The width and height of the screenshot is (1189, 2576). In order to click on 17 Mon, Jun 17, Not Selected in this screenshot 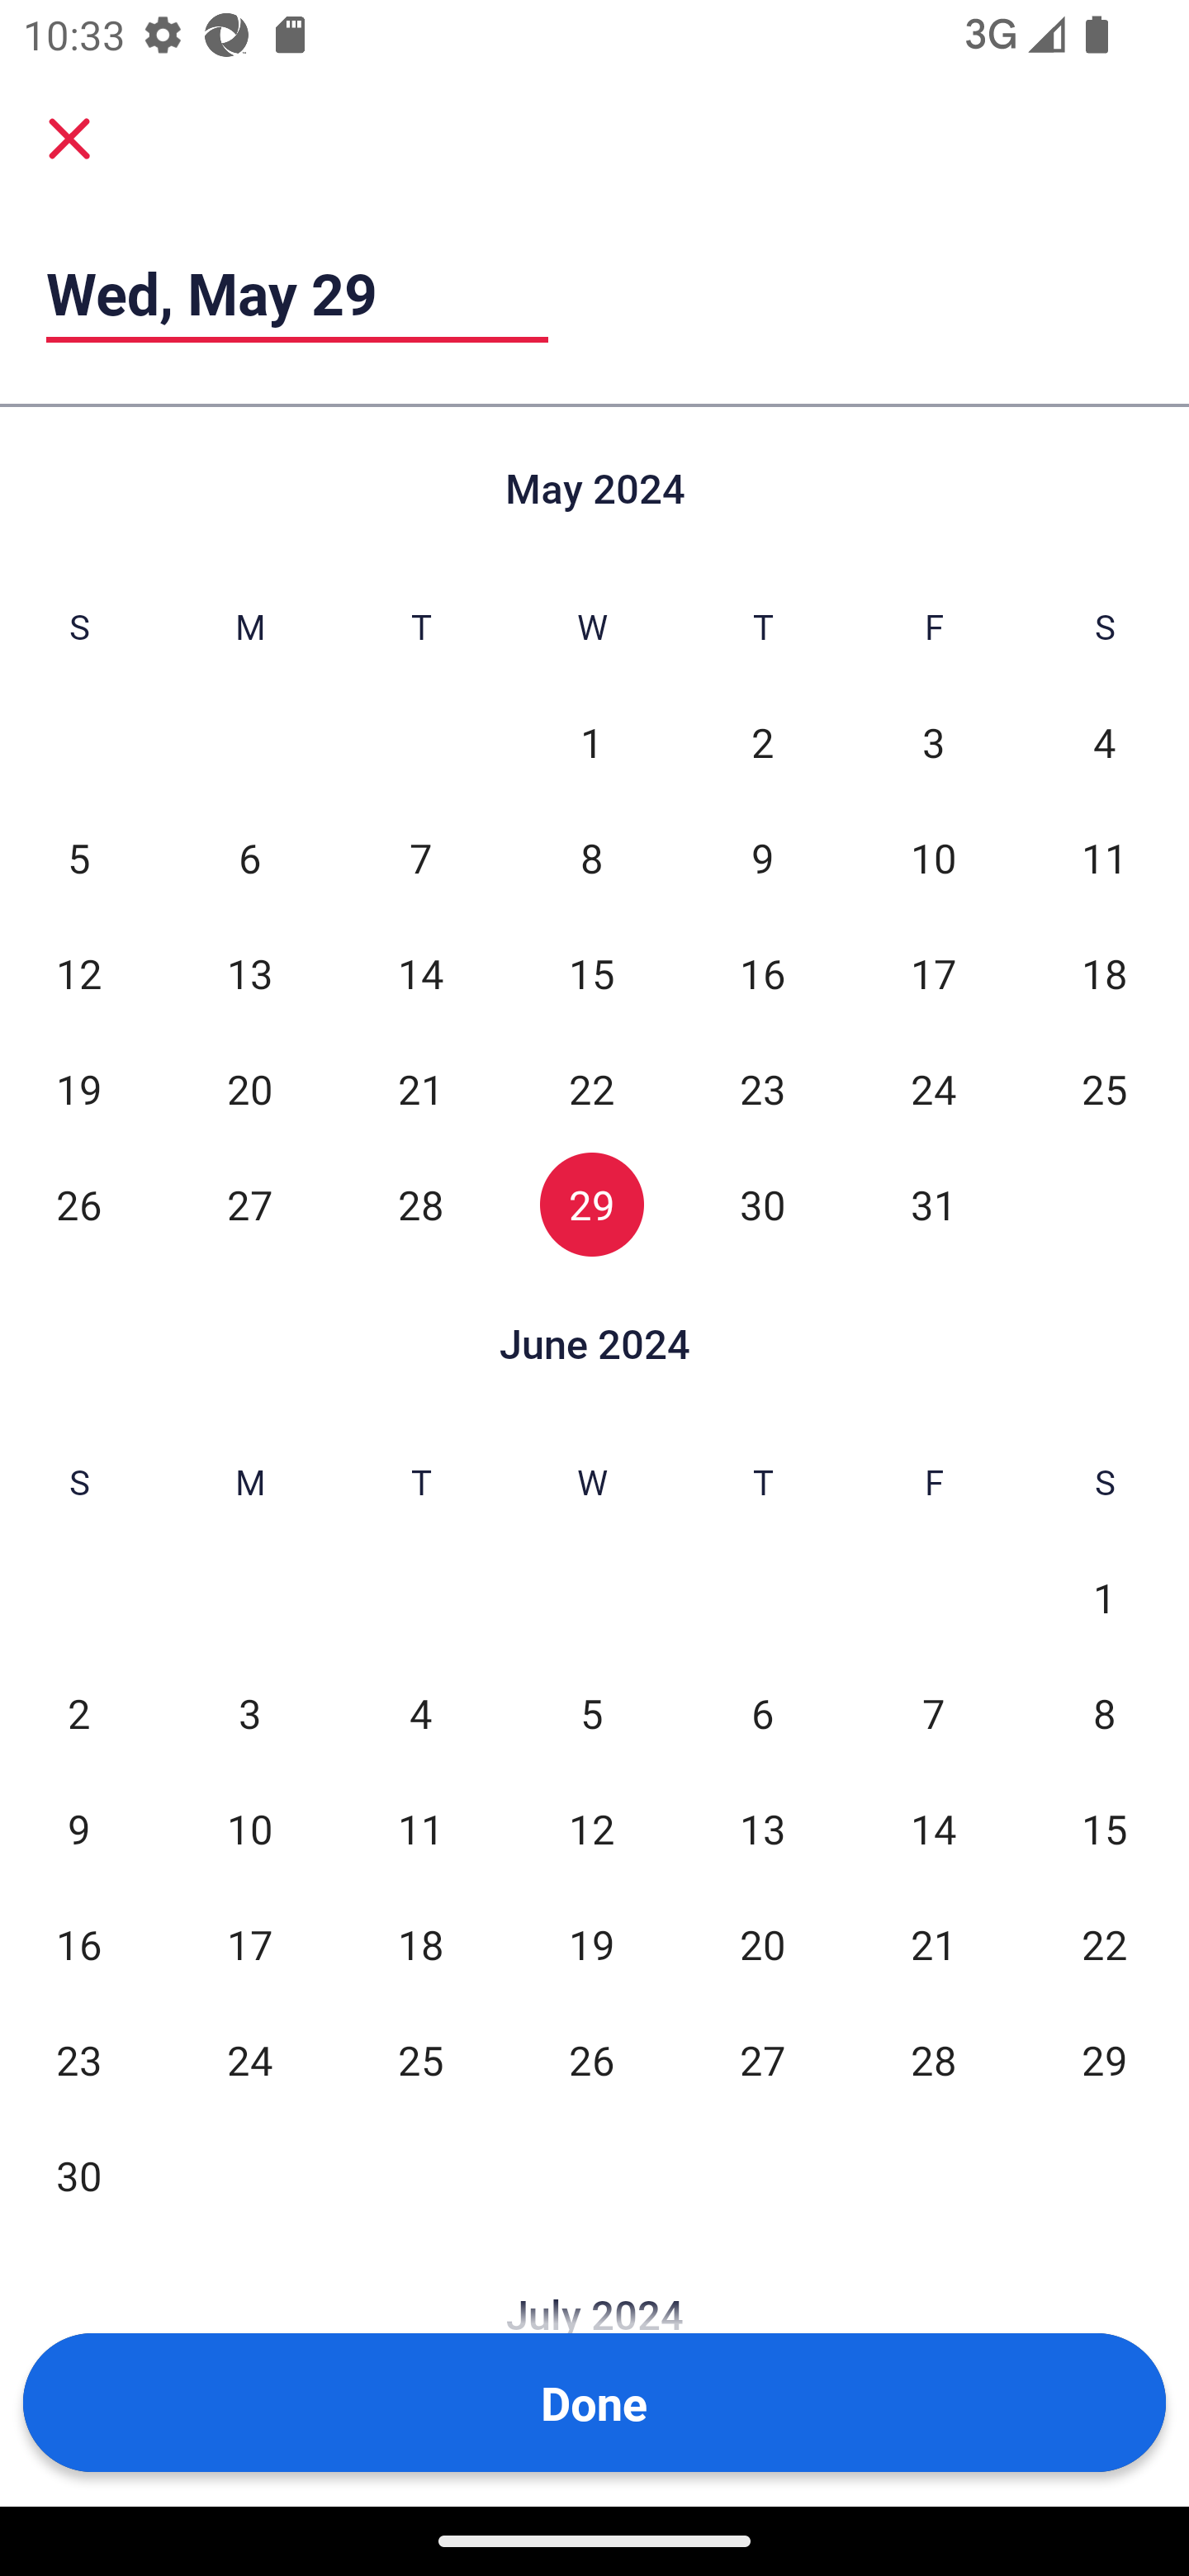, I will do `click(249, 1944)`.